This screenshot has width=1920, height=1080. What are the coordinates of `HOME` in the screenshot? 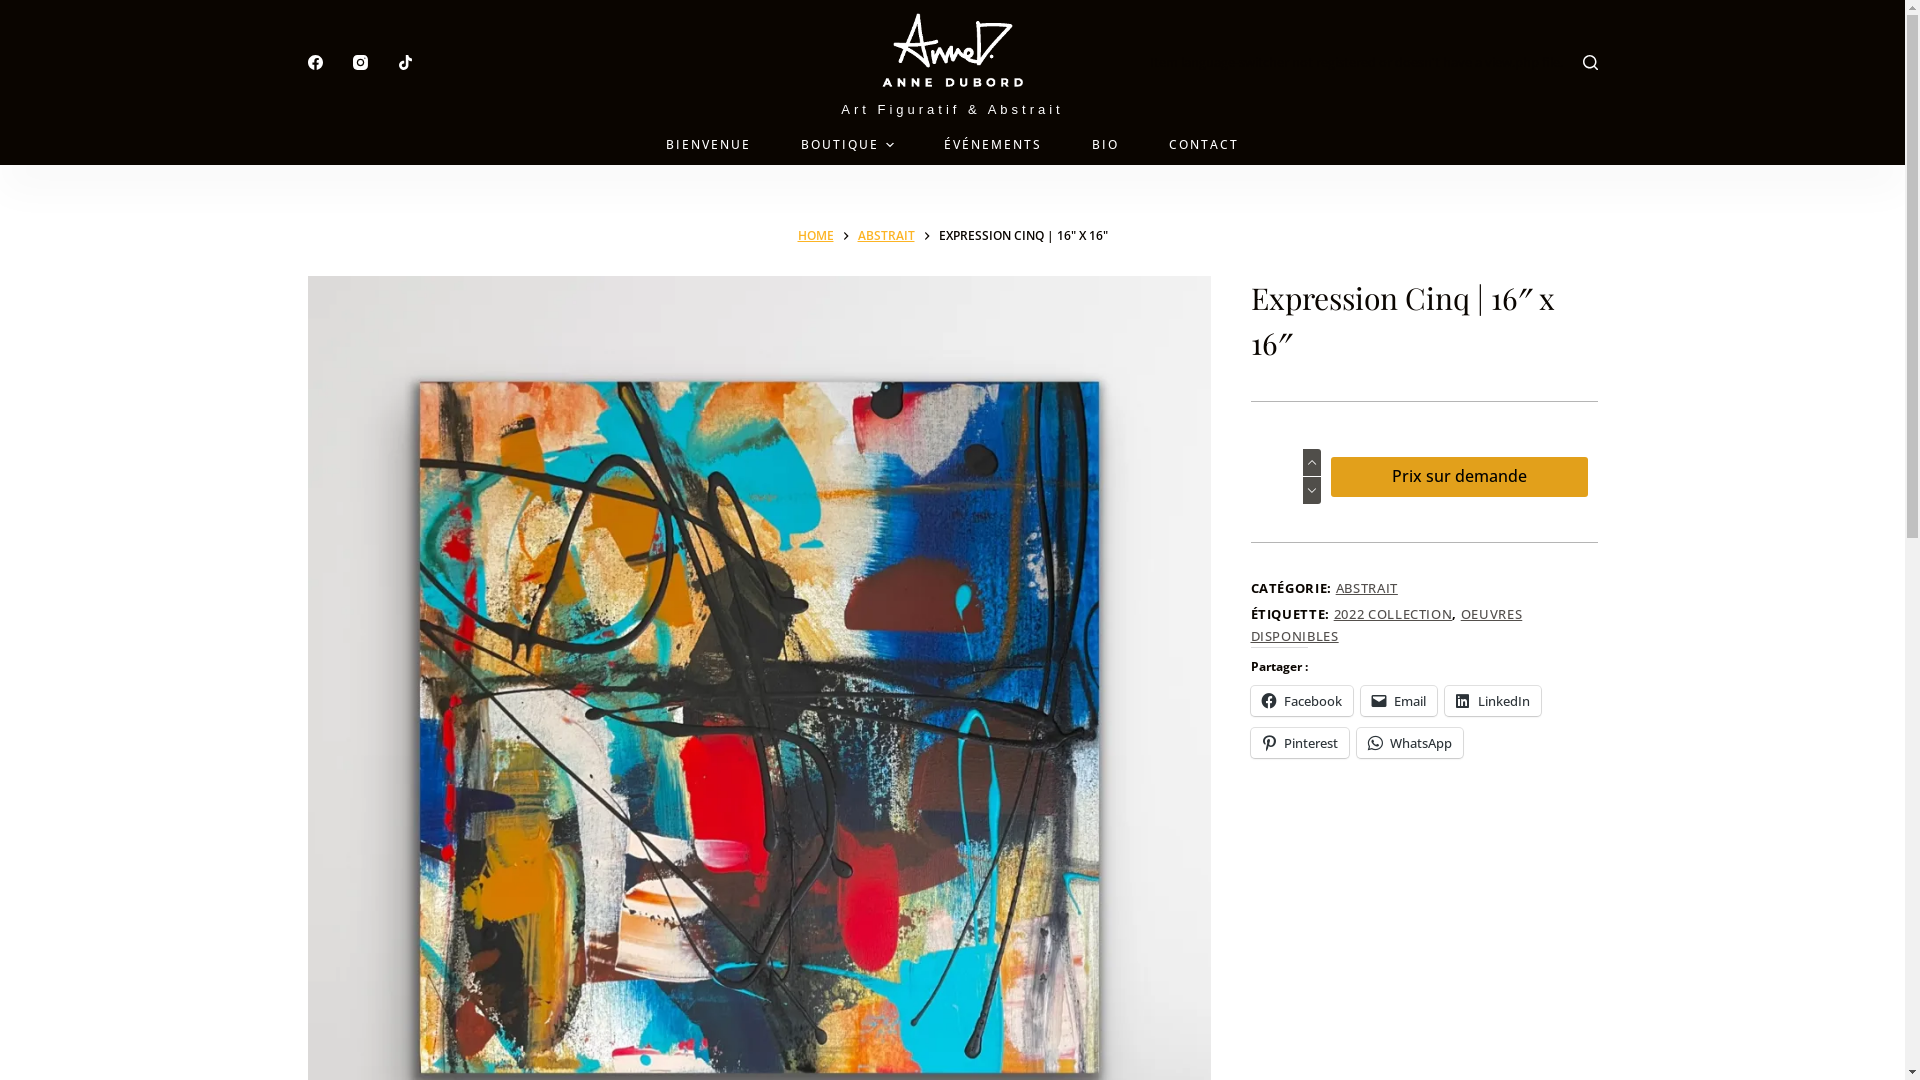 It's located at (816, 236).